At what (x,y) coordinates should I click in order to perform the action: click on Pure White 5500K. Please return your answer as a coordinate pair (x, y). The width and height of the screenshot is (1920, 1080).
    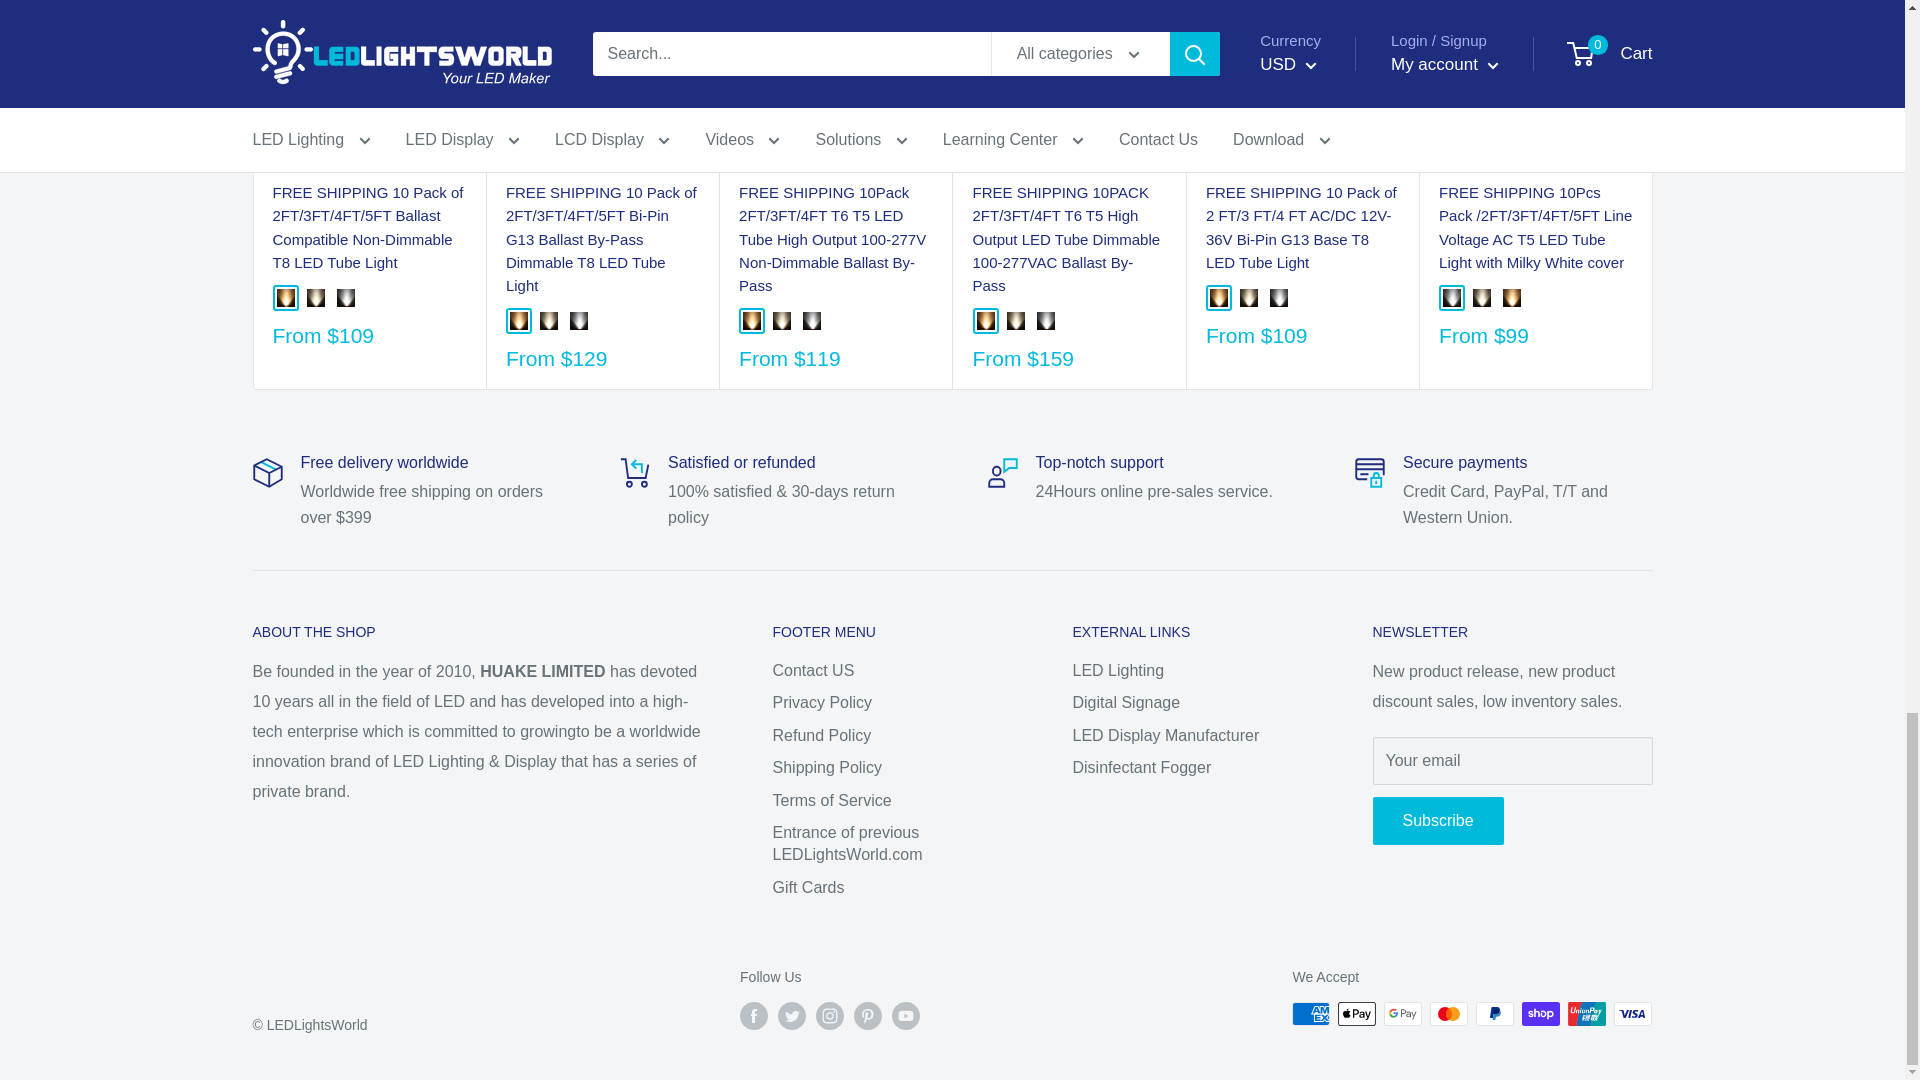
    Looking at the image, I should click on (344, 298).